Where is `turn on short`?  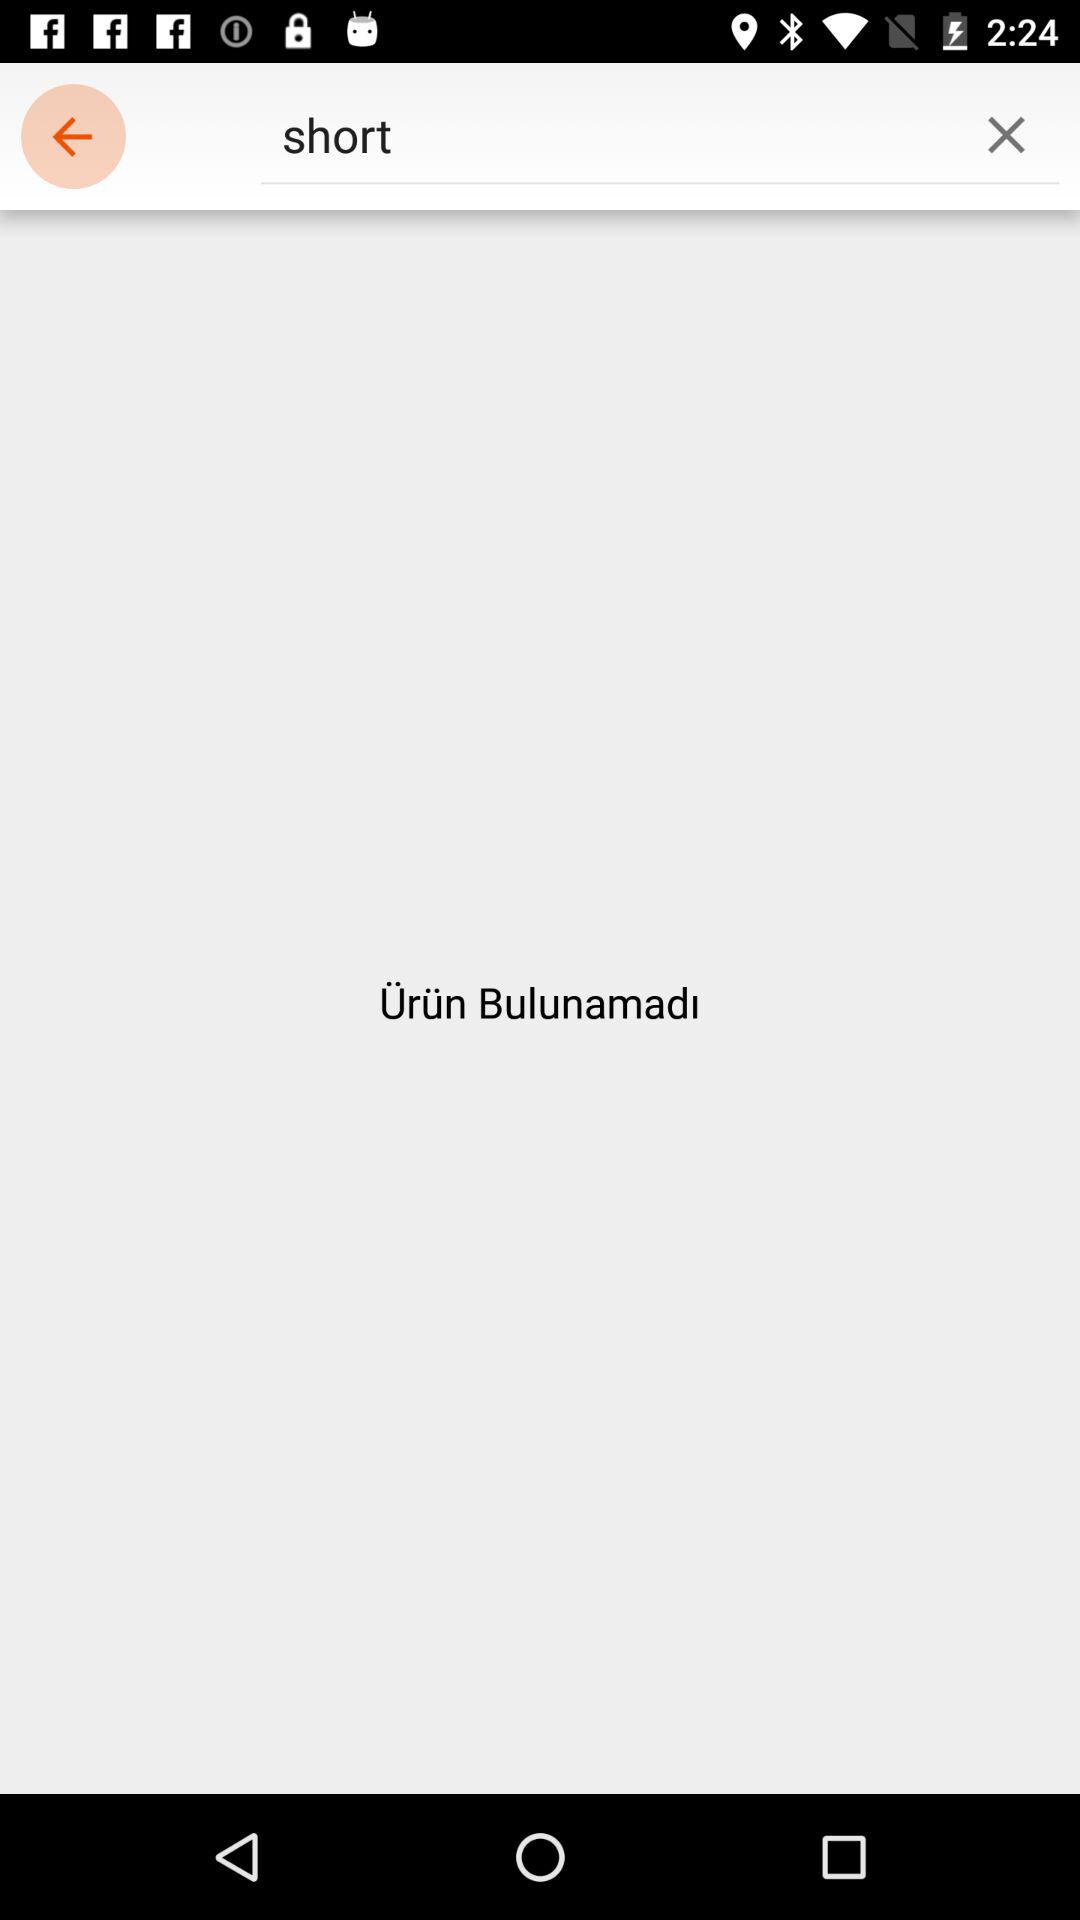 turn on short is located at coordinates (606, 134).